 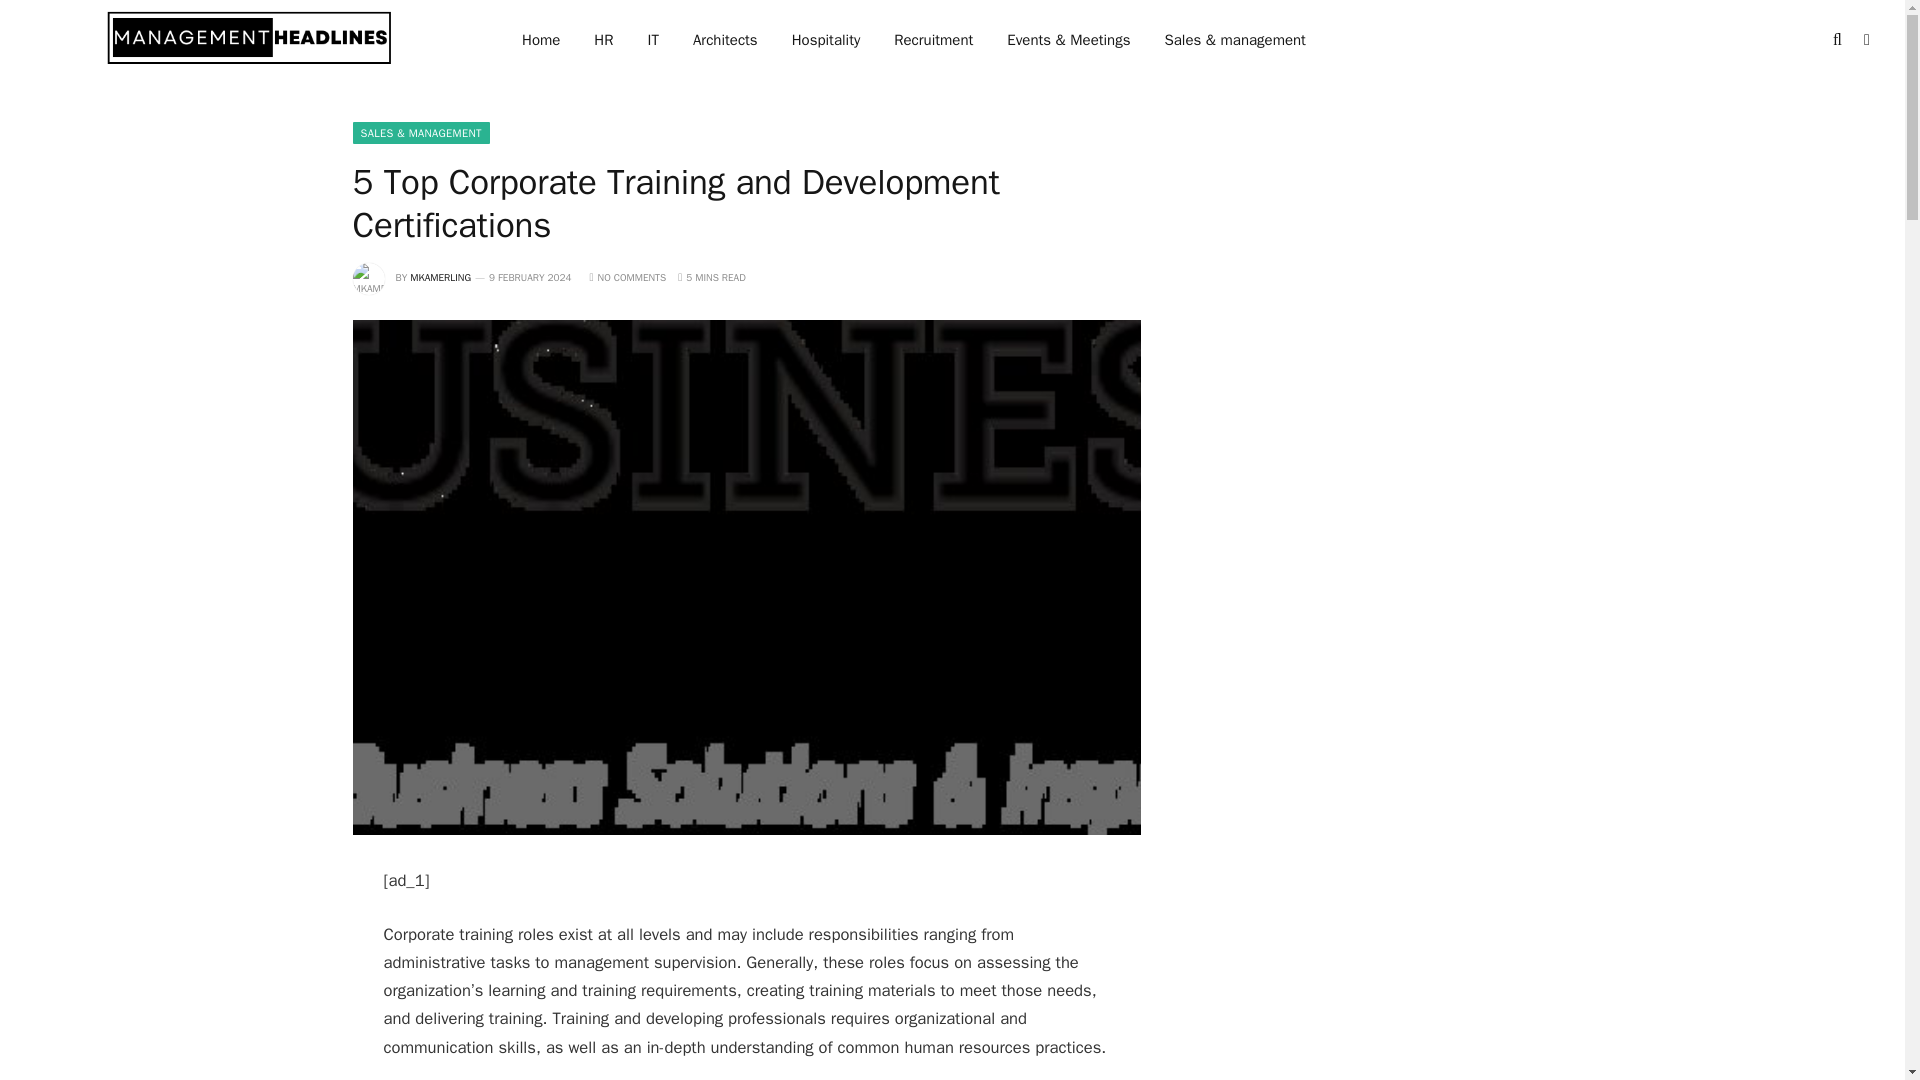 What do you see at coordinates (440, 278) in the screenshot?
I see `Posts by Mkamerling` at bounding box center [440, 278].